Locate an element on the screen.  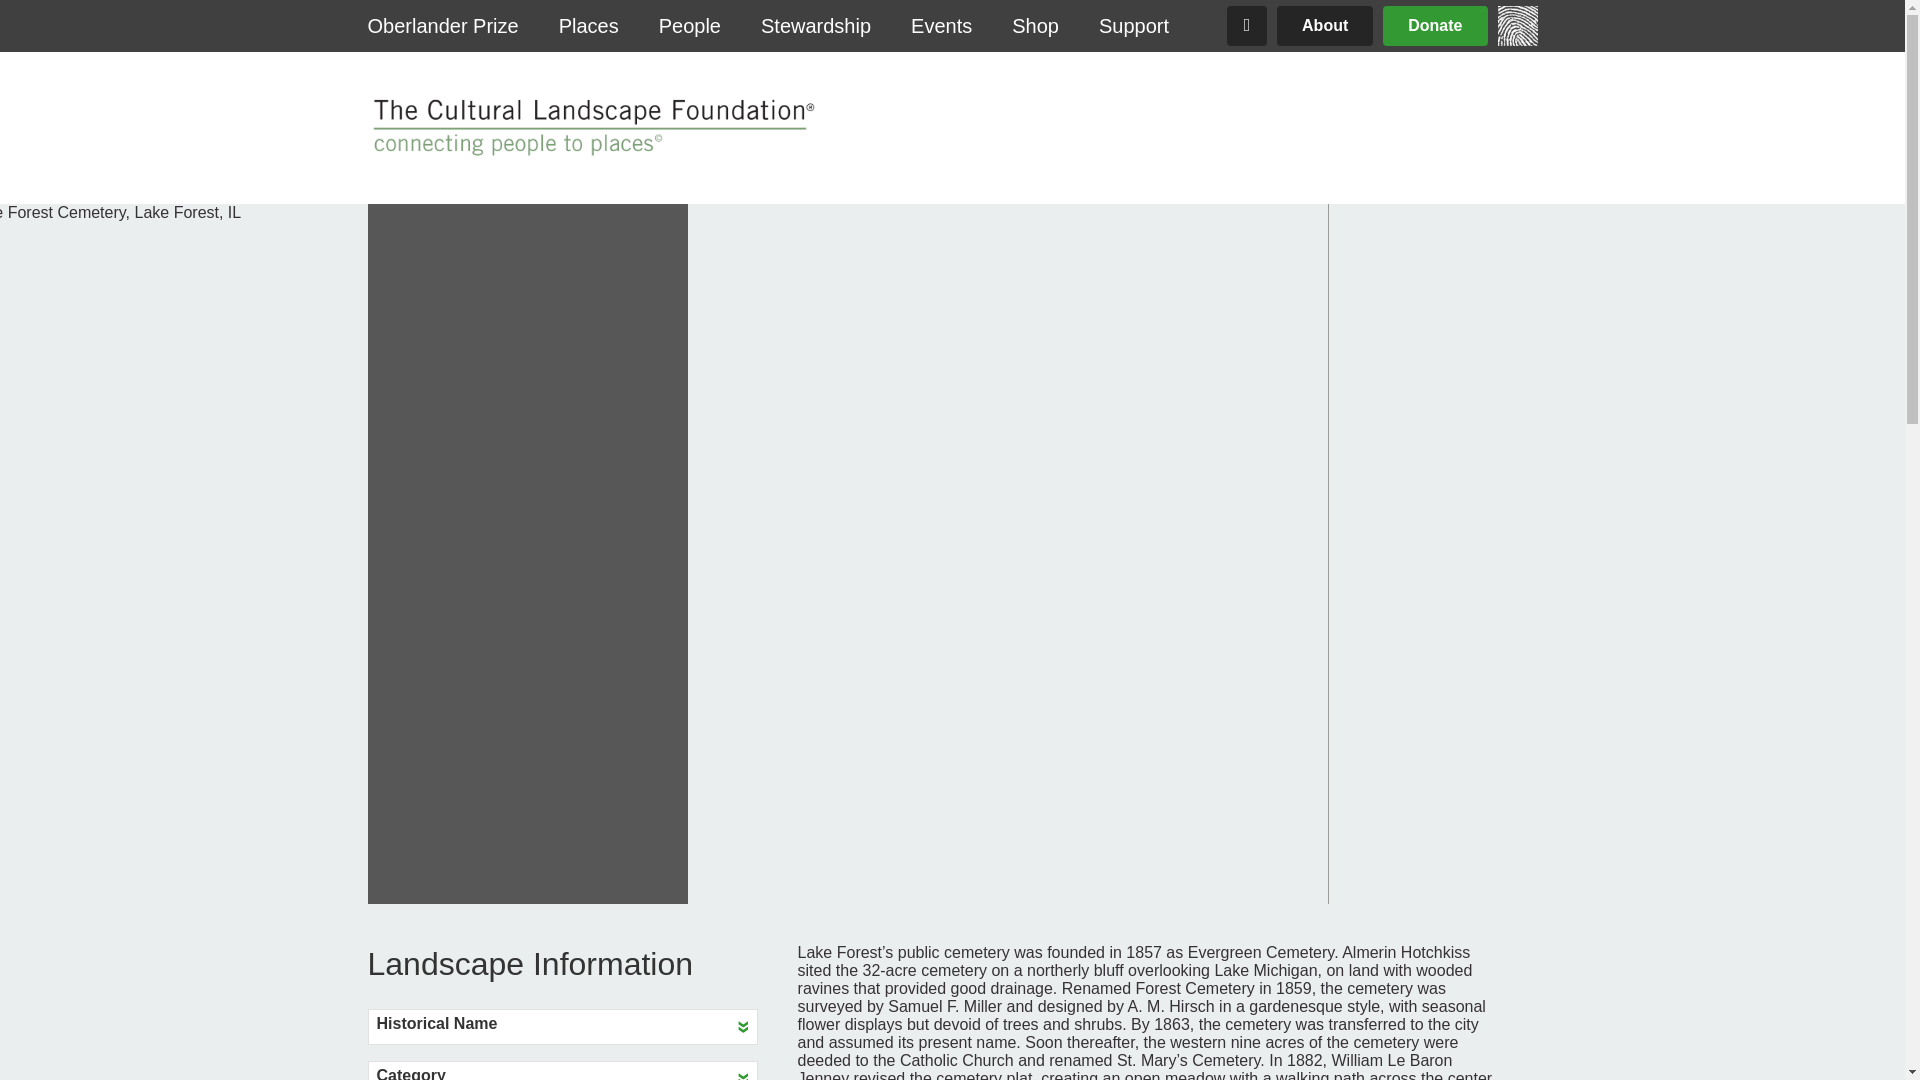
Home is located at coordinates (1517, 40).